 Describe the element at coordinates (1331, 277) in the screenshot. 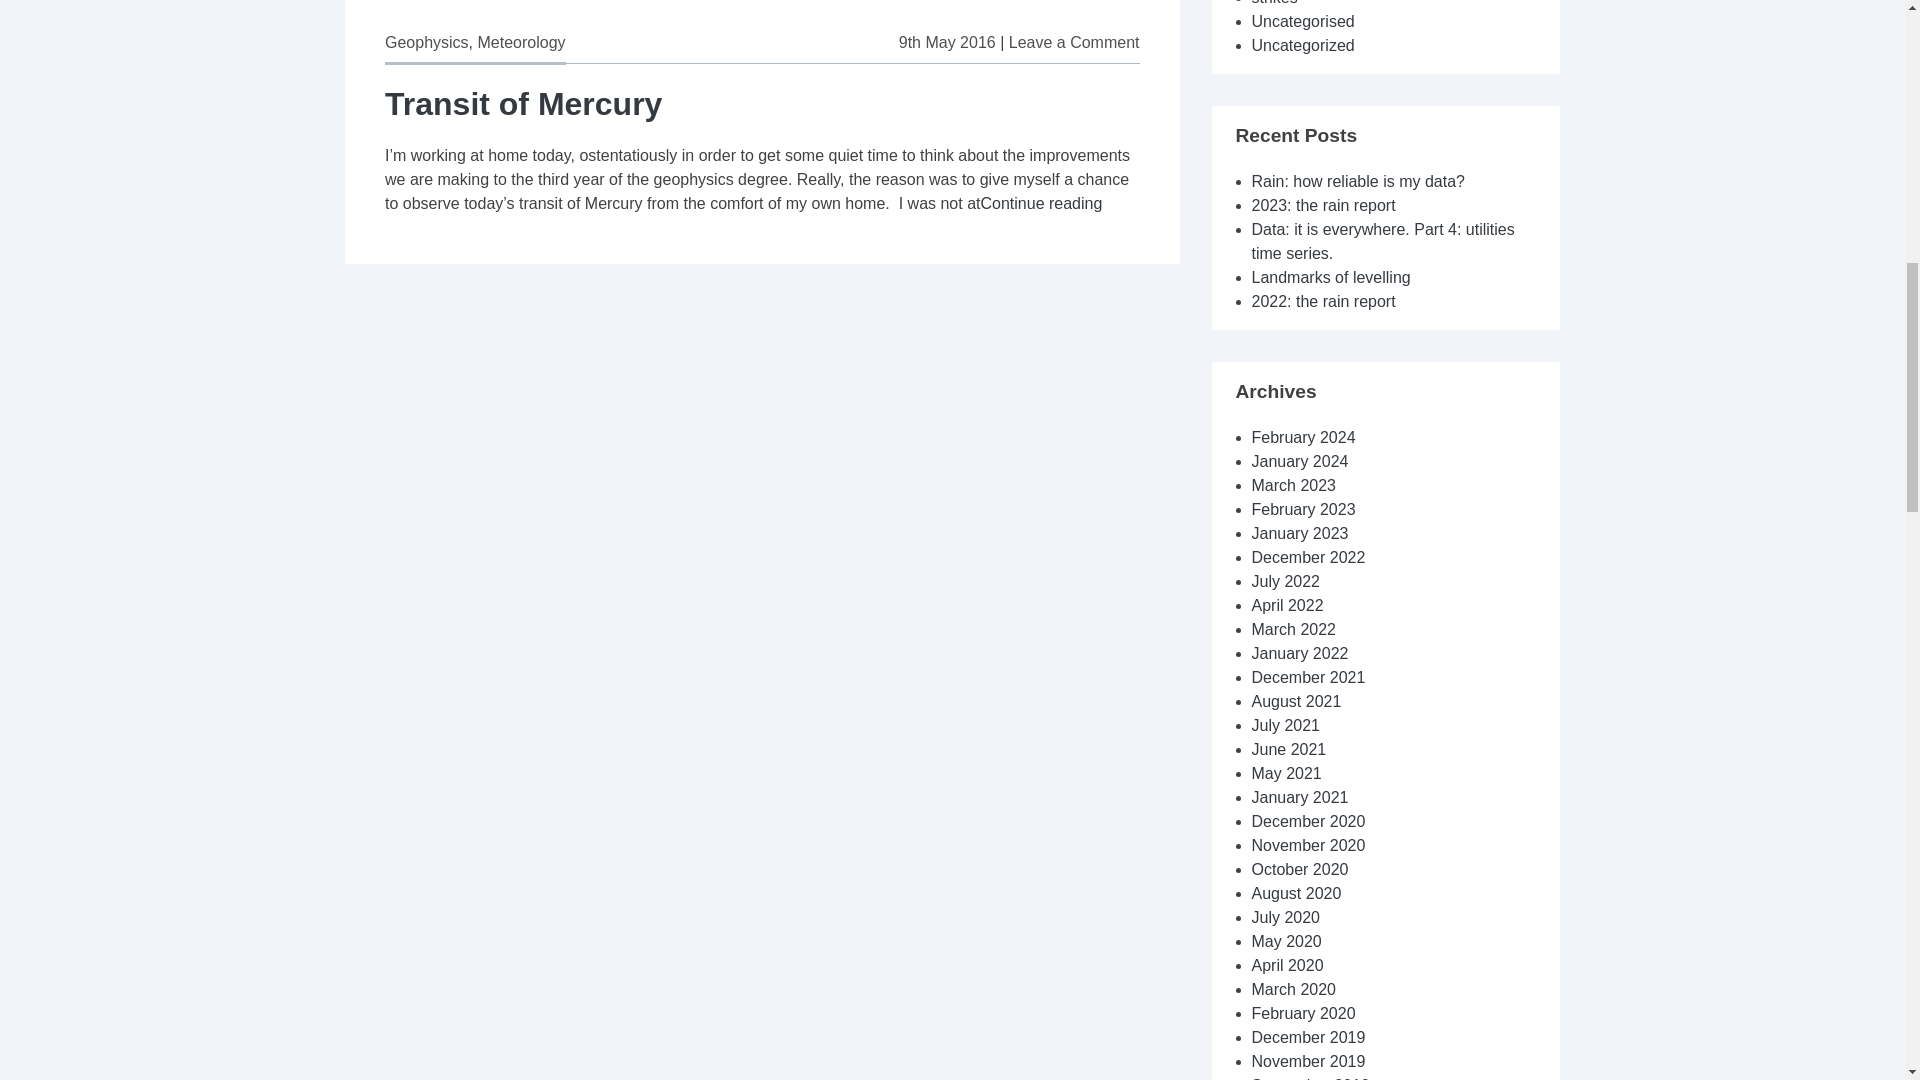

I see `February 2024` at that location.